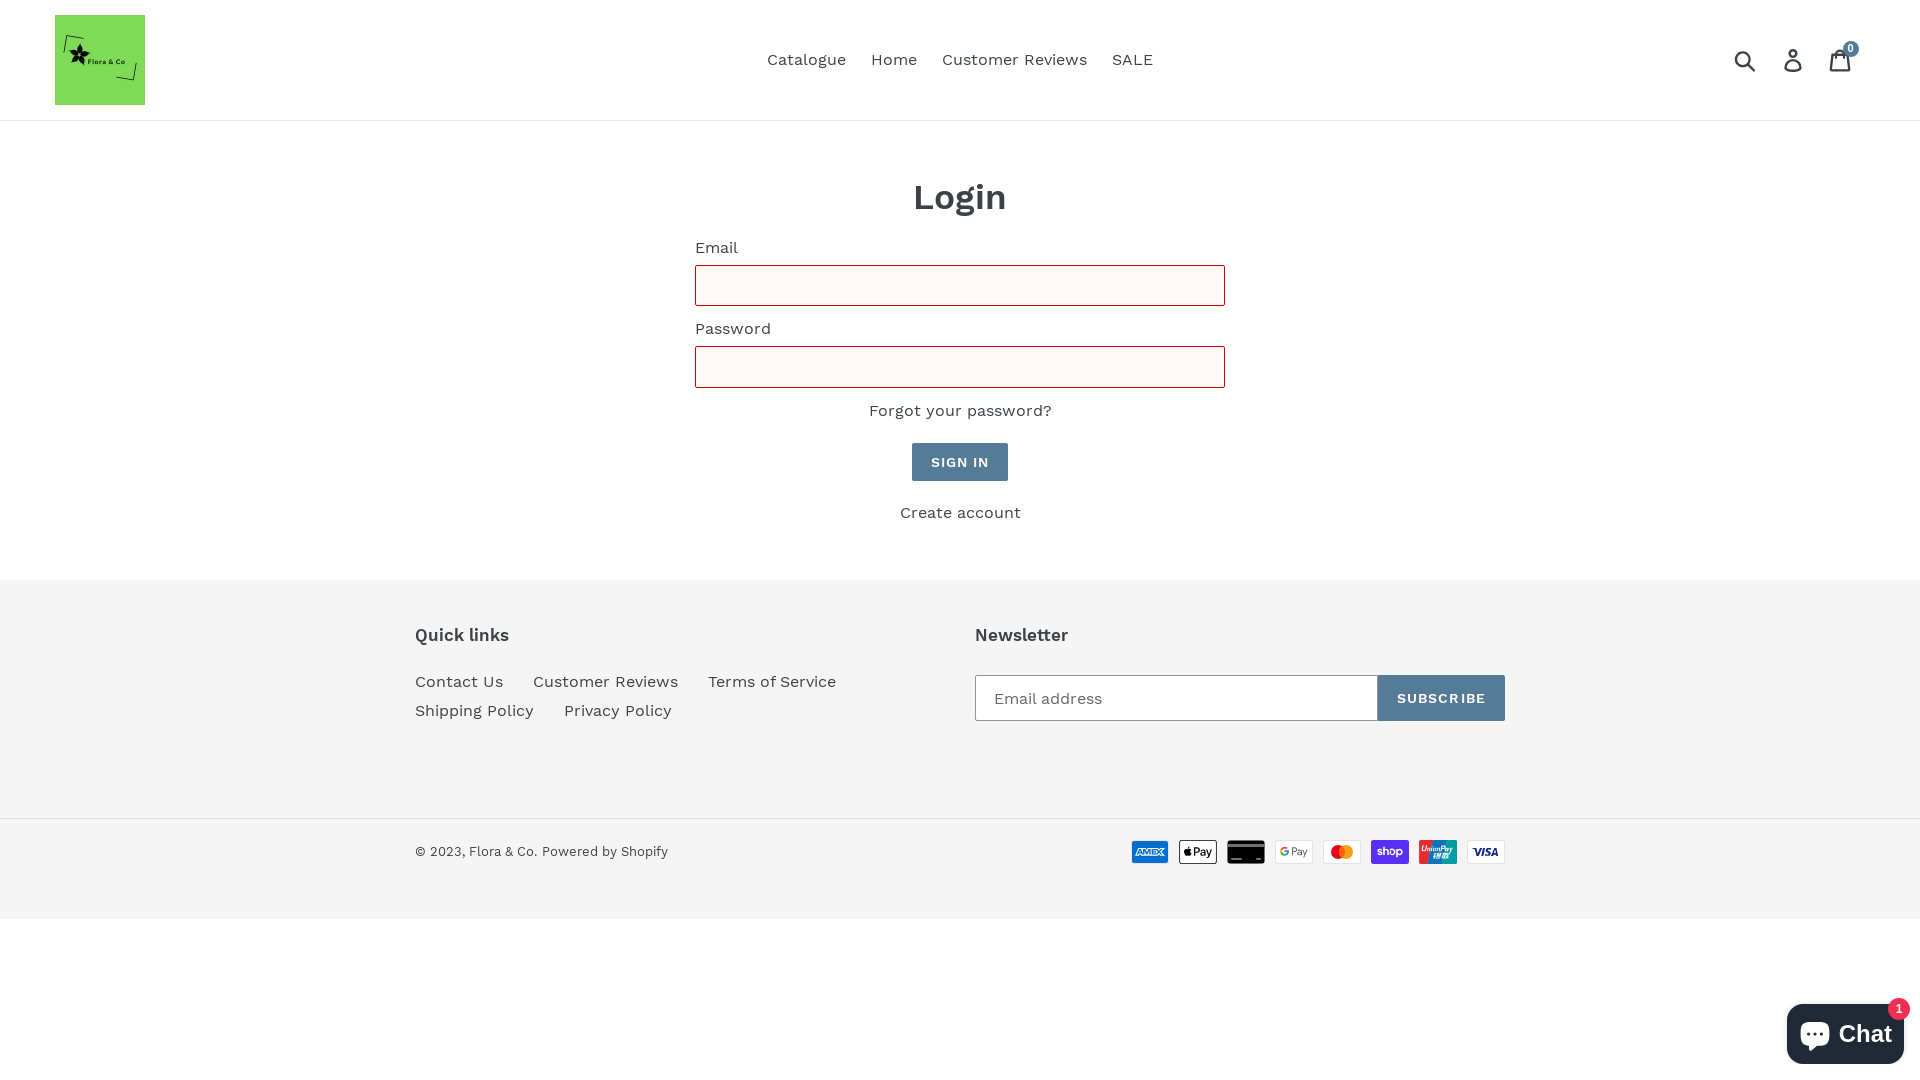 Image resolution: width=1920 pixels, height=1080 pixels. What do you see at coordinates (459, 682) in the screenshot?
I see `Contact Us` at bounding box center [459, 682].